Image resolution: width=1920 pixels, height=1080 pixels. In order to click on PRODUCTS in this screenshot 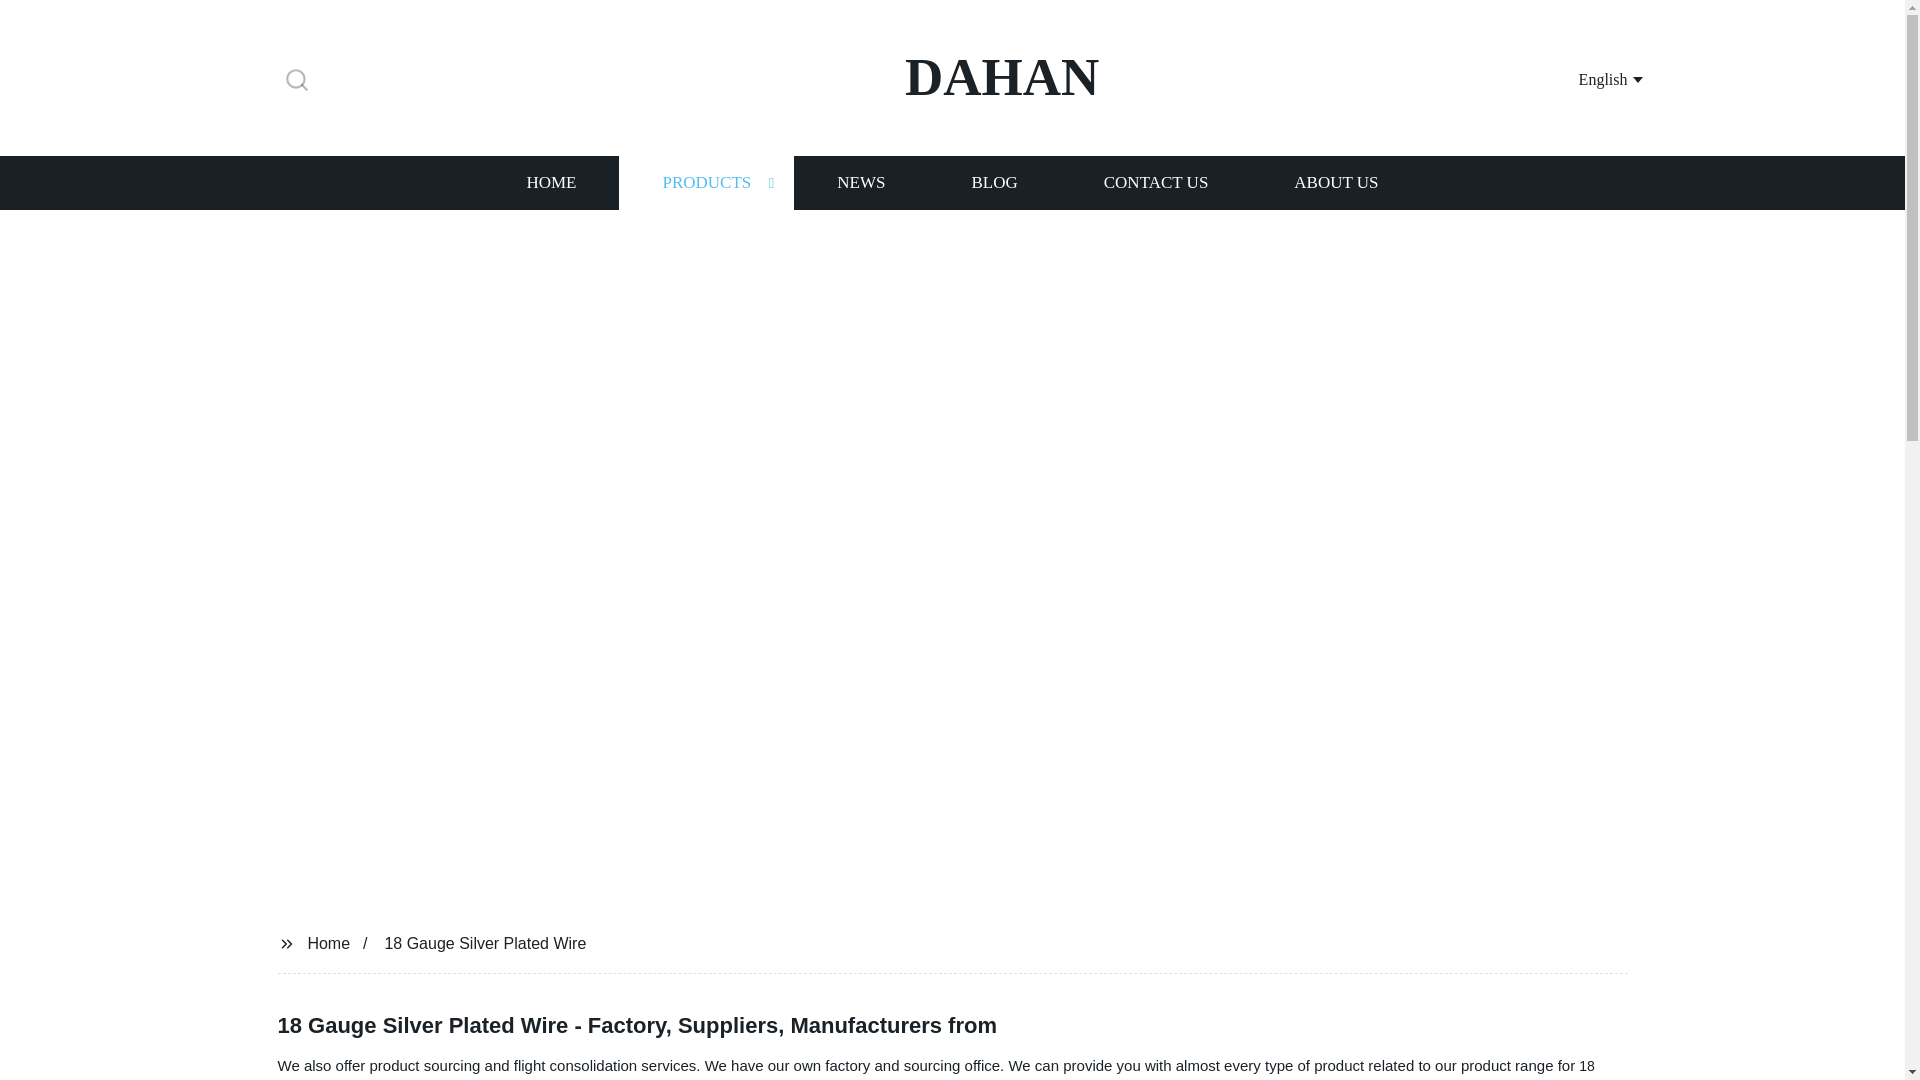, I will do `click(706, 182)`.